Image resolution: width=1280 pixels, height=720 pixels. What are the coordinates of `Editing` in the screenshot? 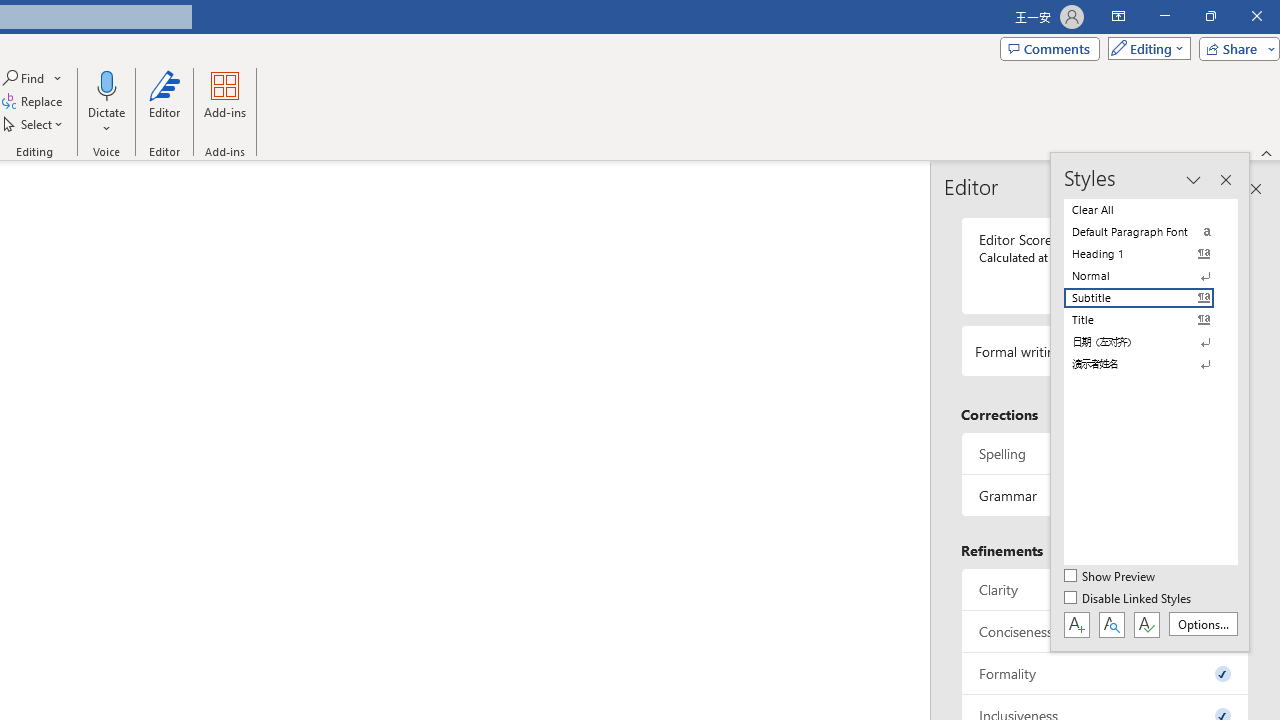 It's located at (1144, 48).